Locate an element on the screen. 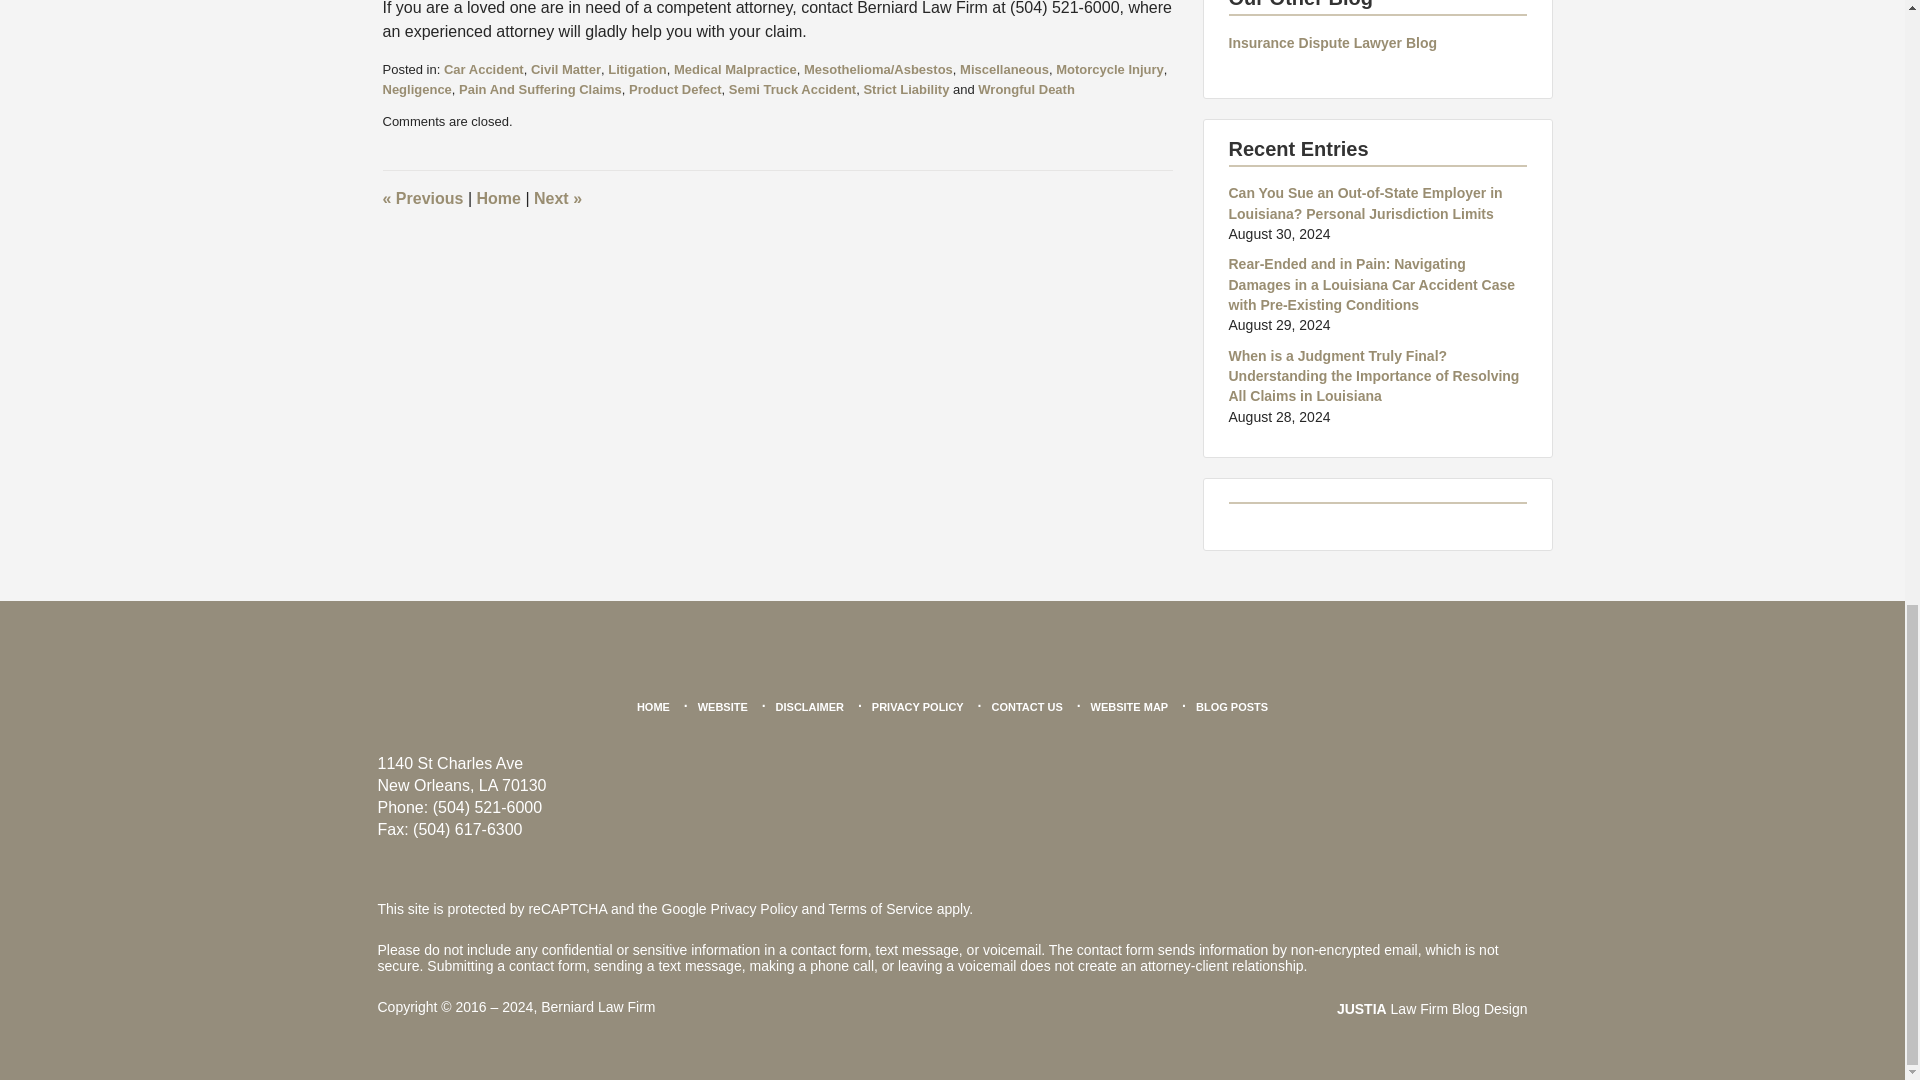  Wrongful Death is located at coordinates (1026, 90).